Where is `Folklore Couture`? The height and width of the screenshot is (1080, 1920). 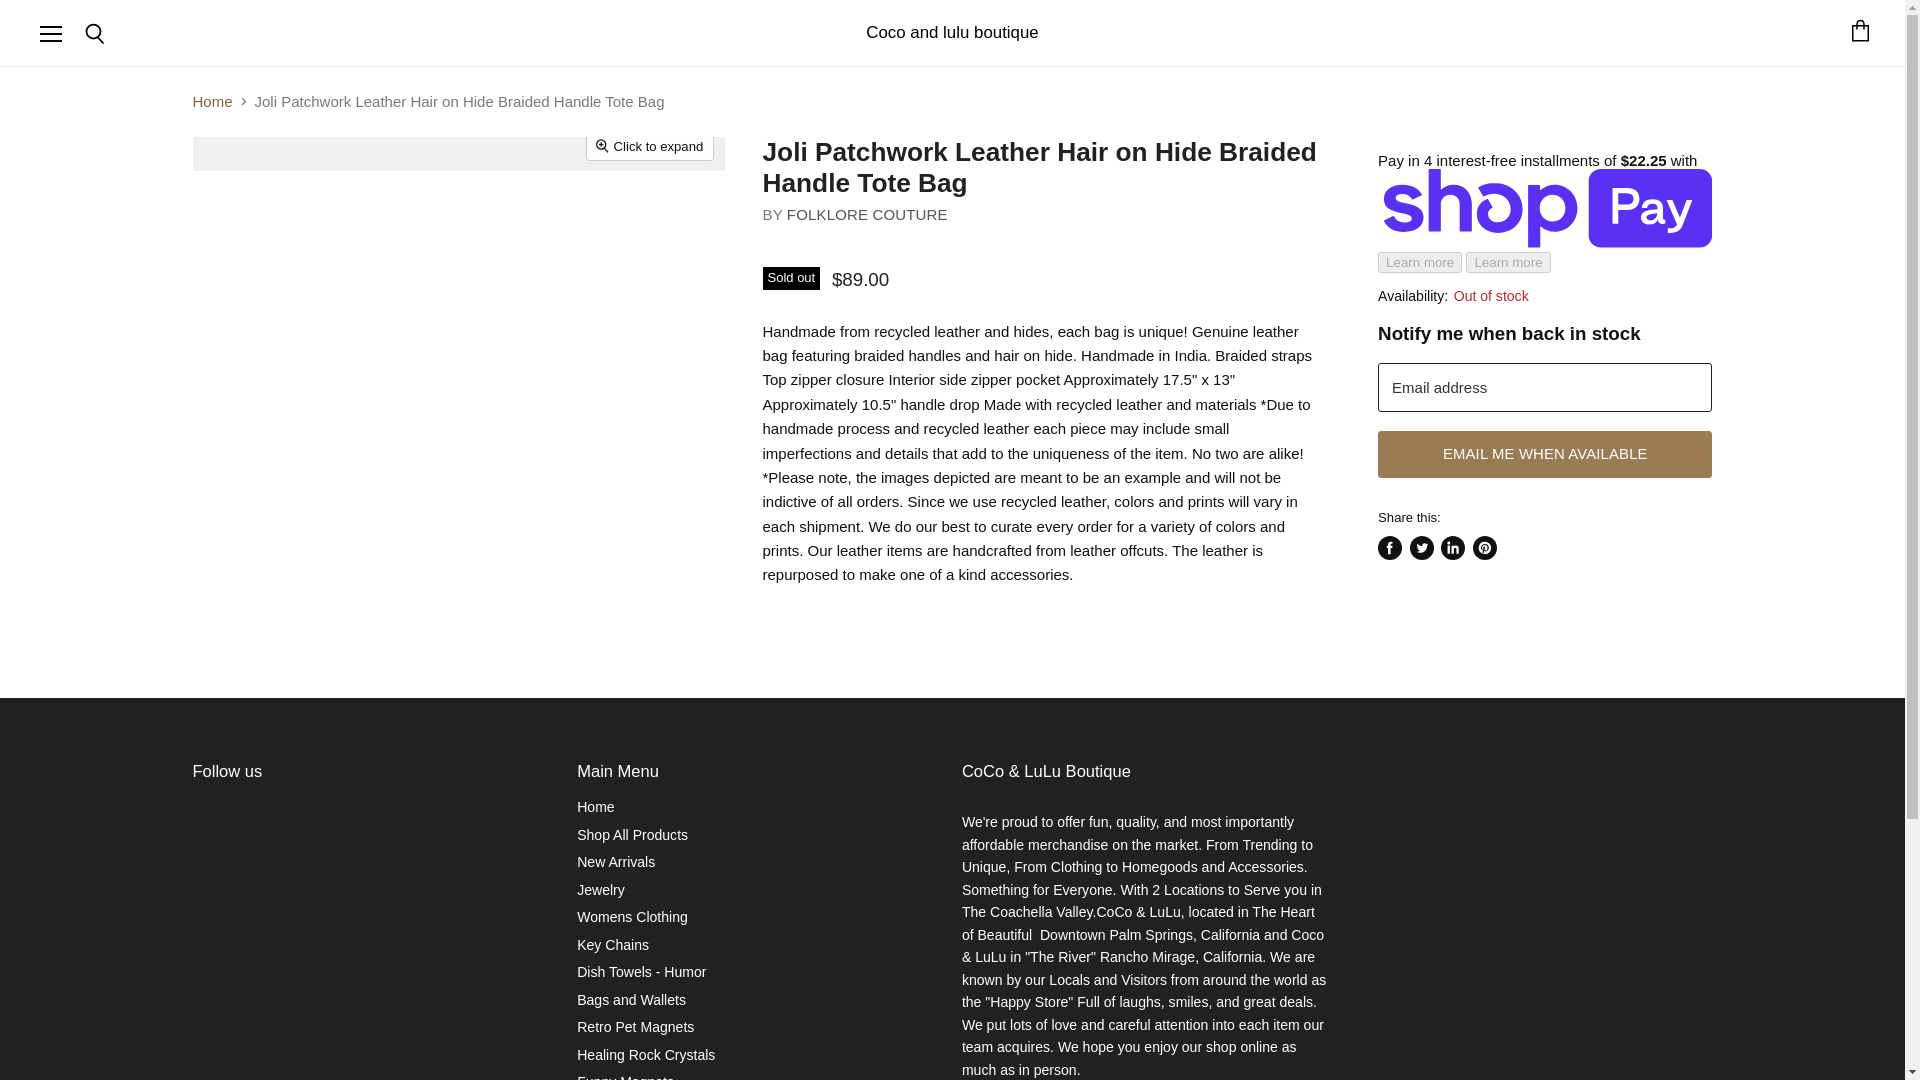
Folklore Couture is located at coordinates (868, 214).